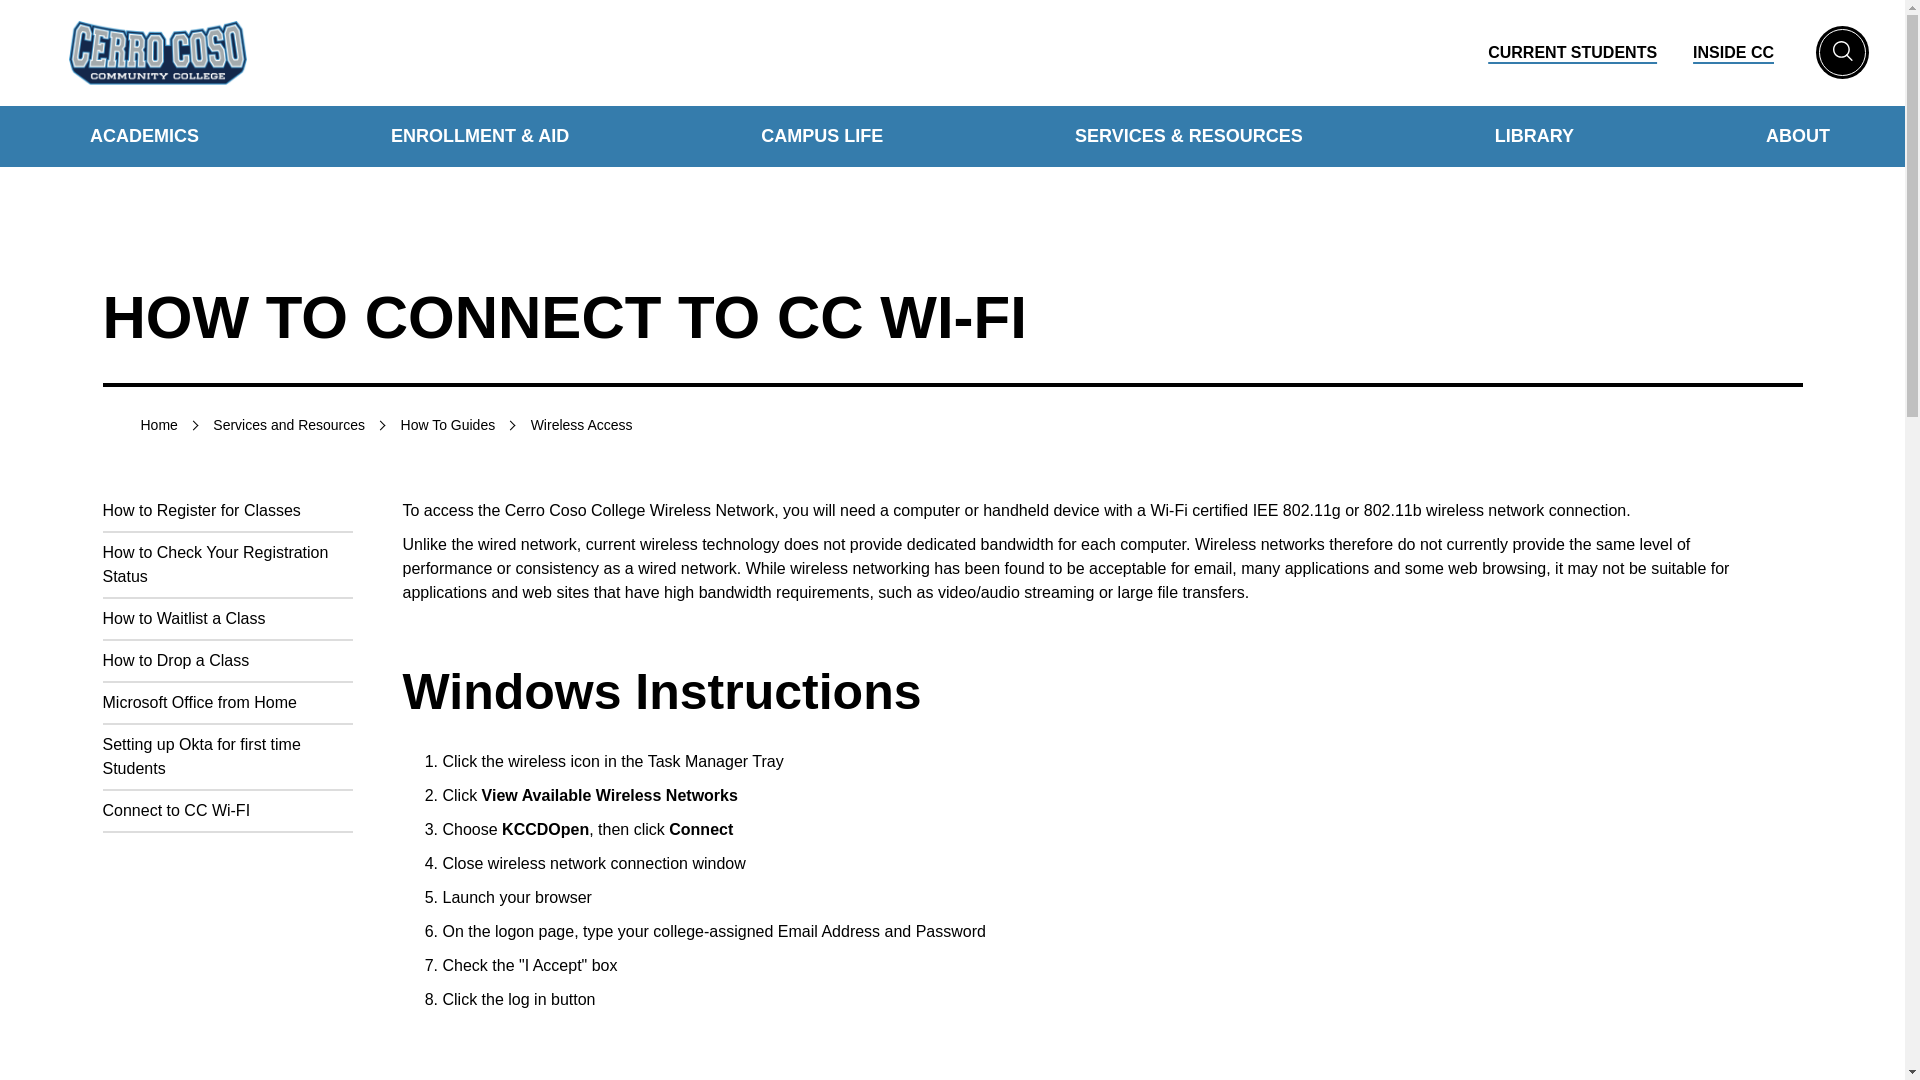 The image size is (1920, 1080). What do you see at coordinates (1842, 52) in the screenshot?
I see `toggle search` at bounding box center [1842, 52].